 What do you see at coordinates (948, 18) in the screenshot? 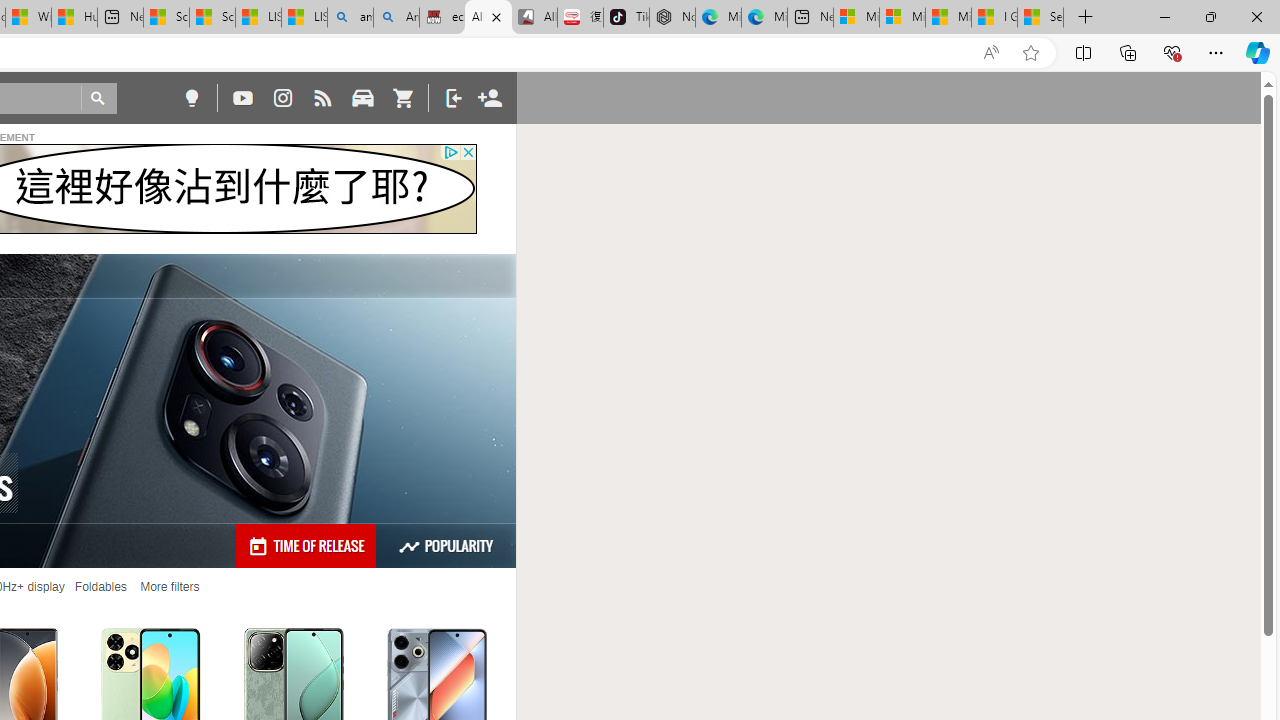
I see `Microsoft Start` at bounding box center [948, 18].